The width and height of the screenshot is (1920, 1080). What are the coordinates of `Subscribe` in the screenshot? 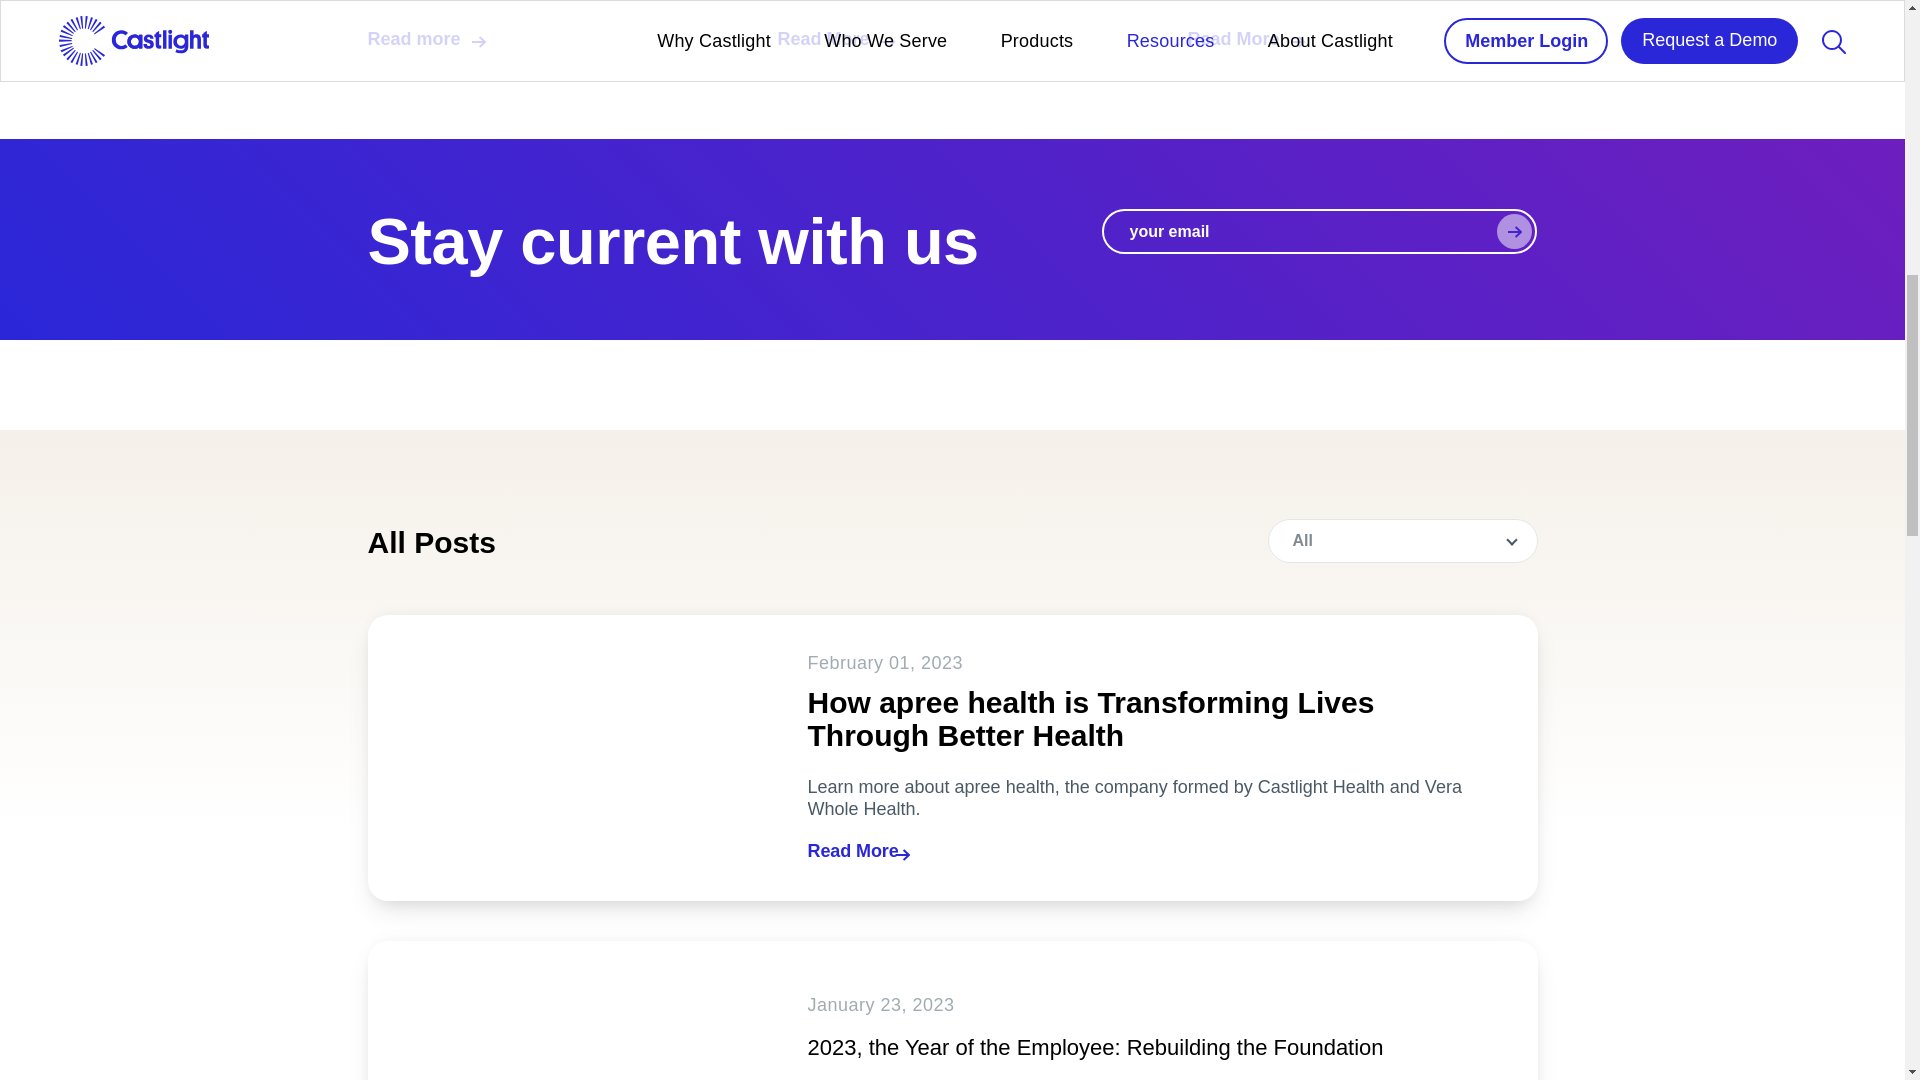 It's located at (1514, 231).